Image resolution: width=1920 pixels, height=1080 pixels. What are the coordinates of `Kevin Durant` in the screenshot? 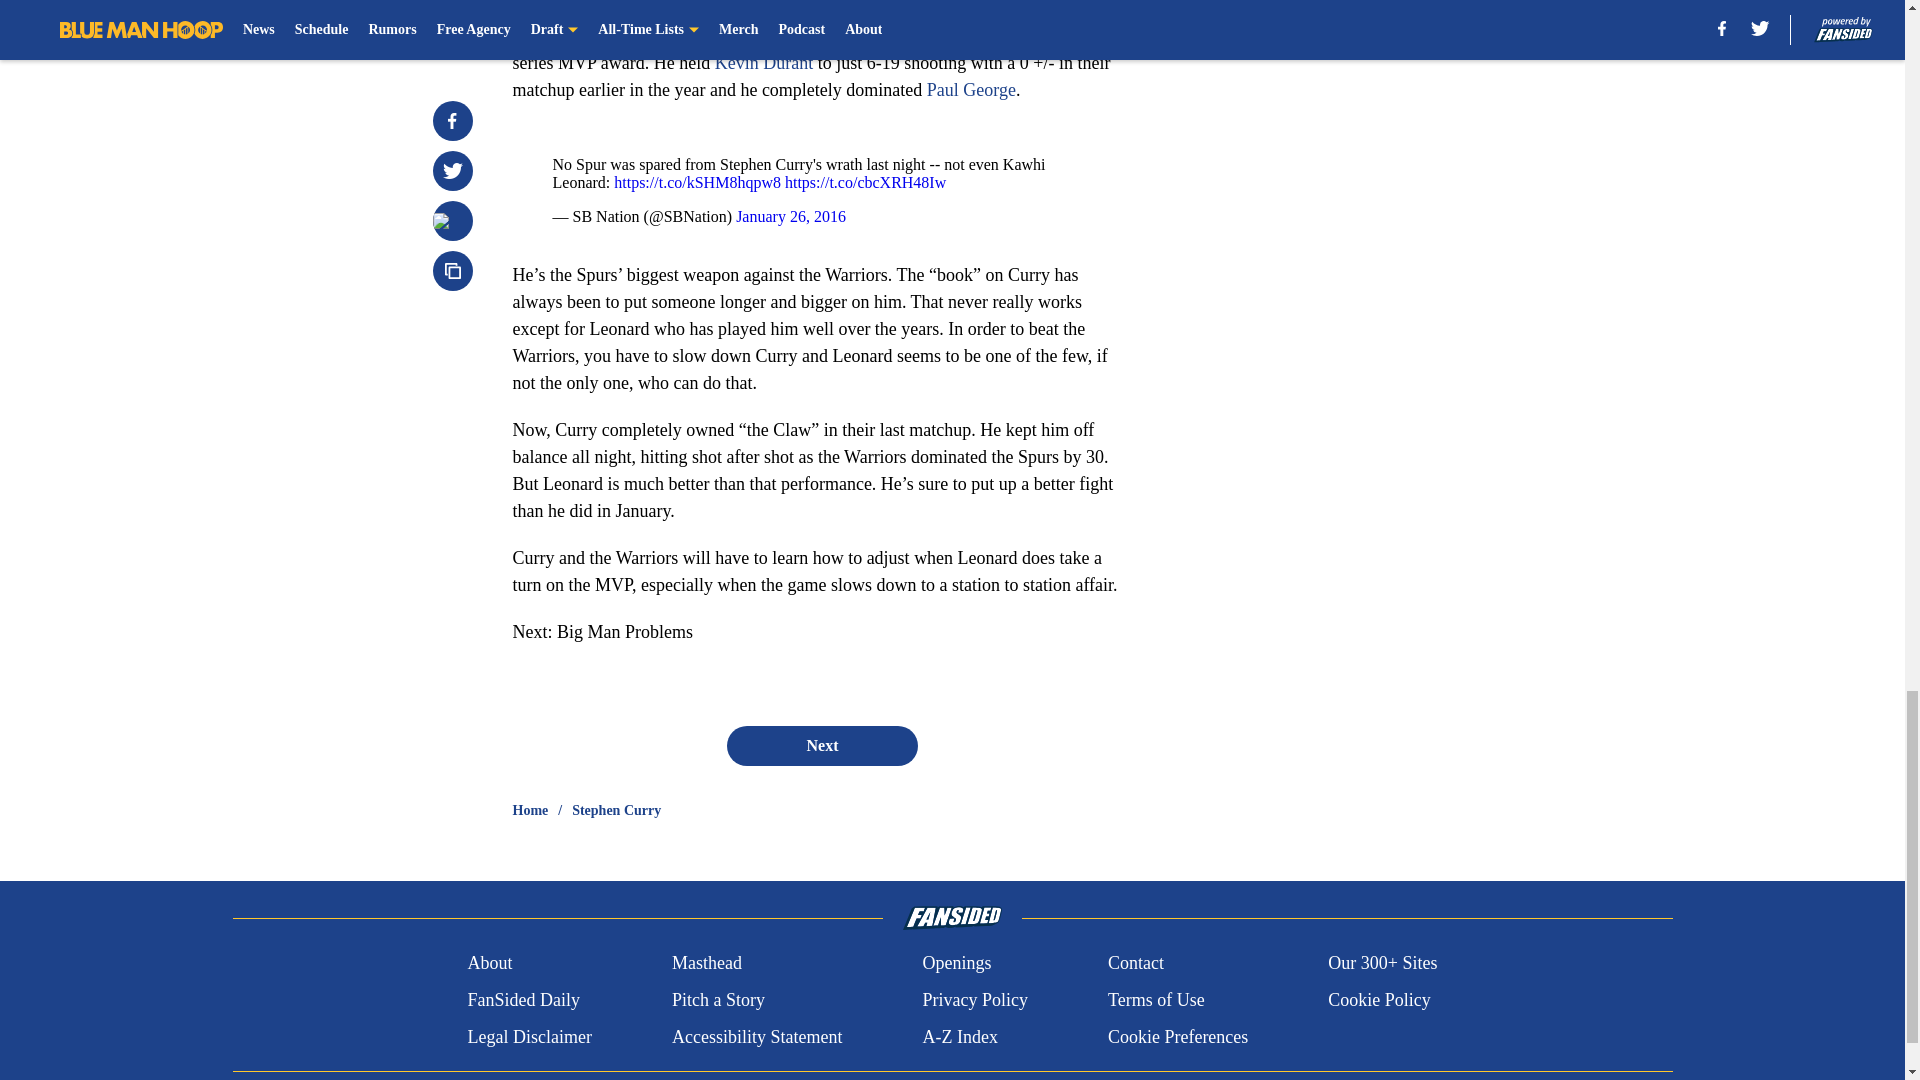 It's located at (763, 62).